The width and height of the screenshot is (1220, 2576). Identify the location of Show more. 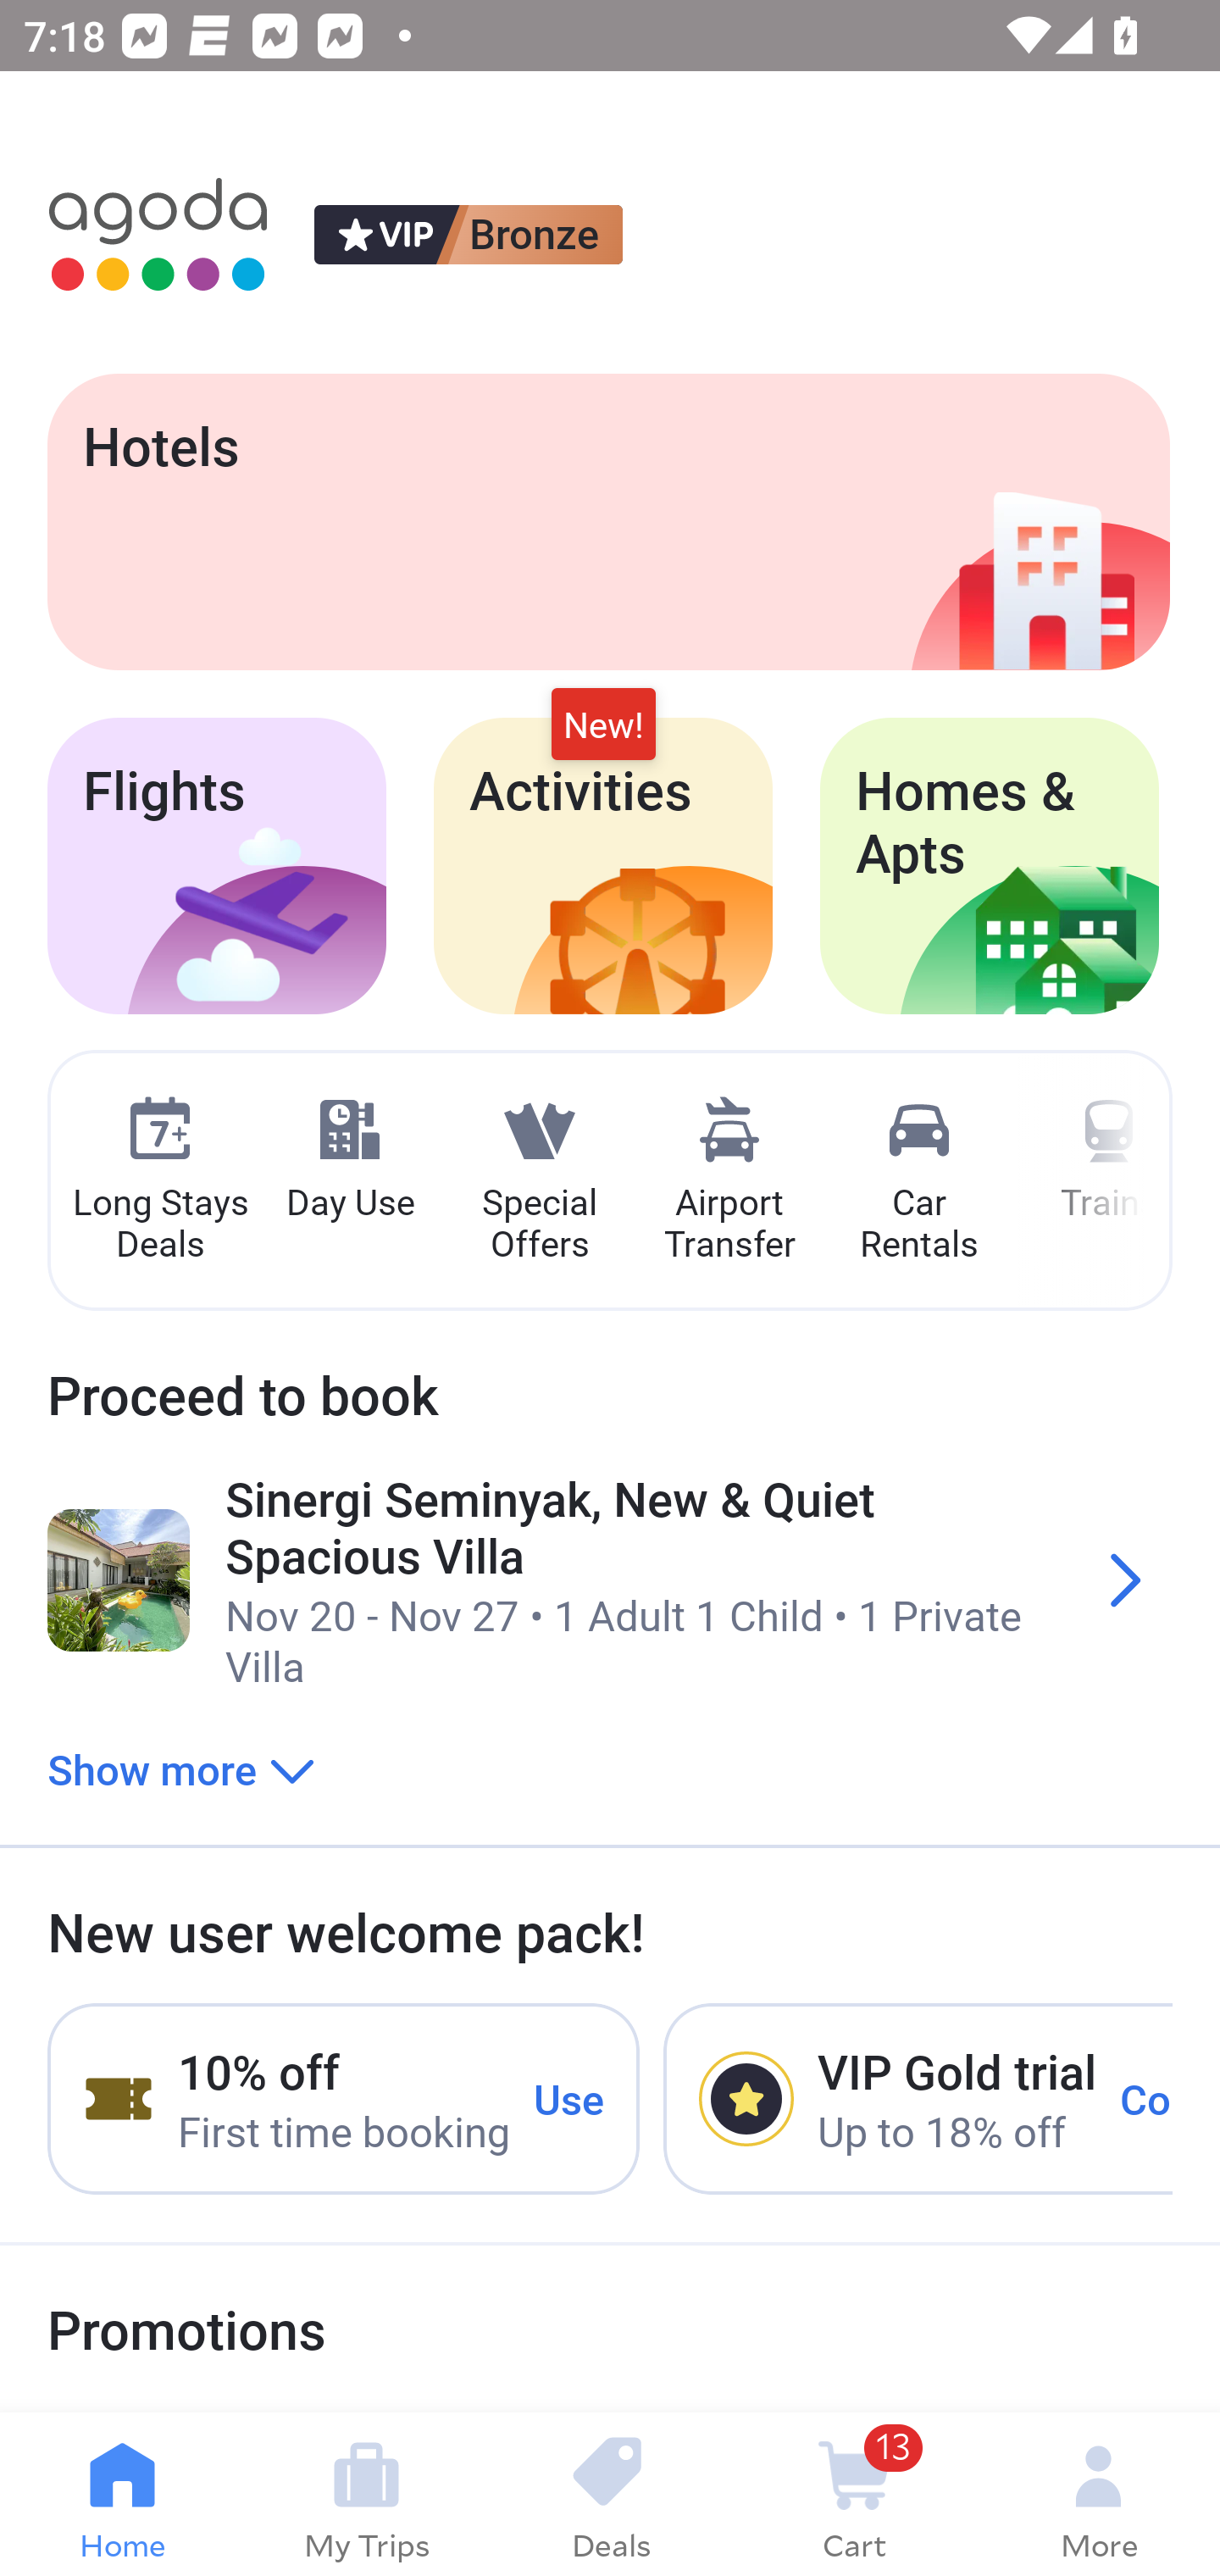
(181, 1768).